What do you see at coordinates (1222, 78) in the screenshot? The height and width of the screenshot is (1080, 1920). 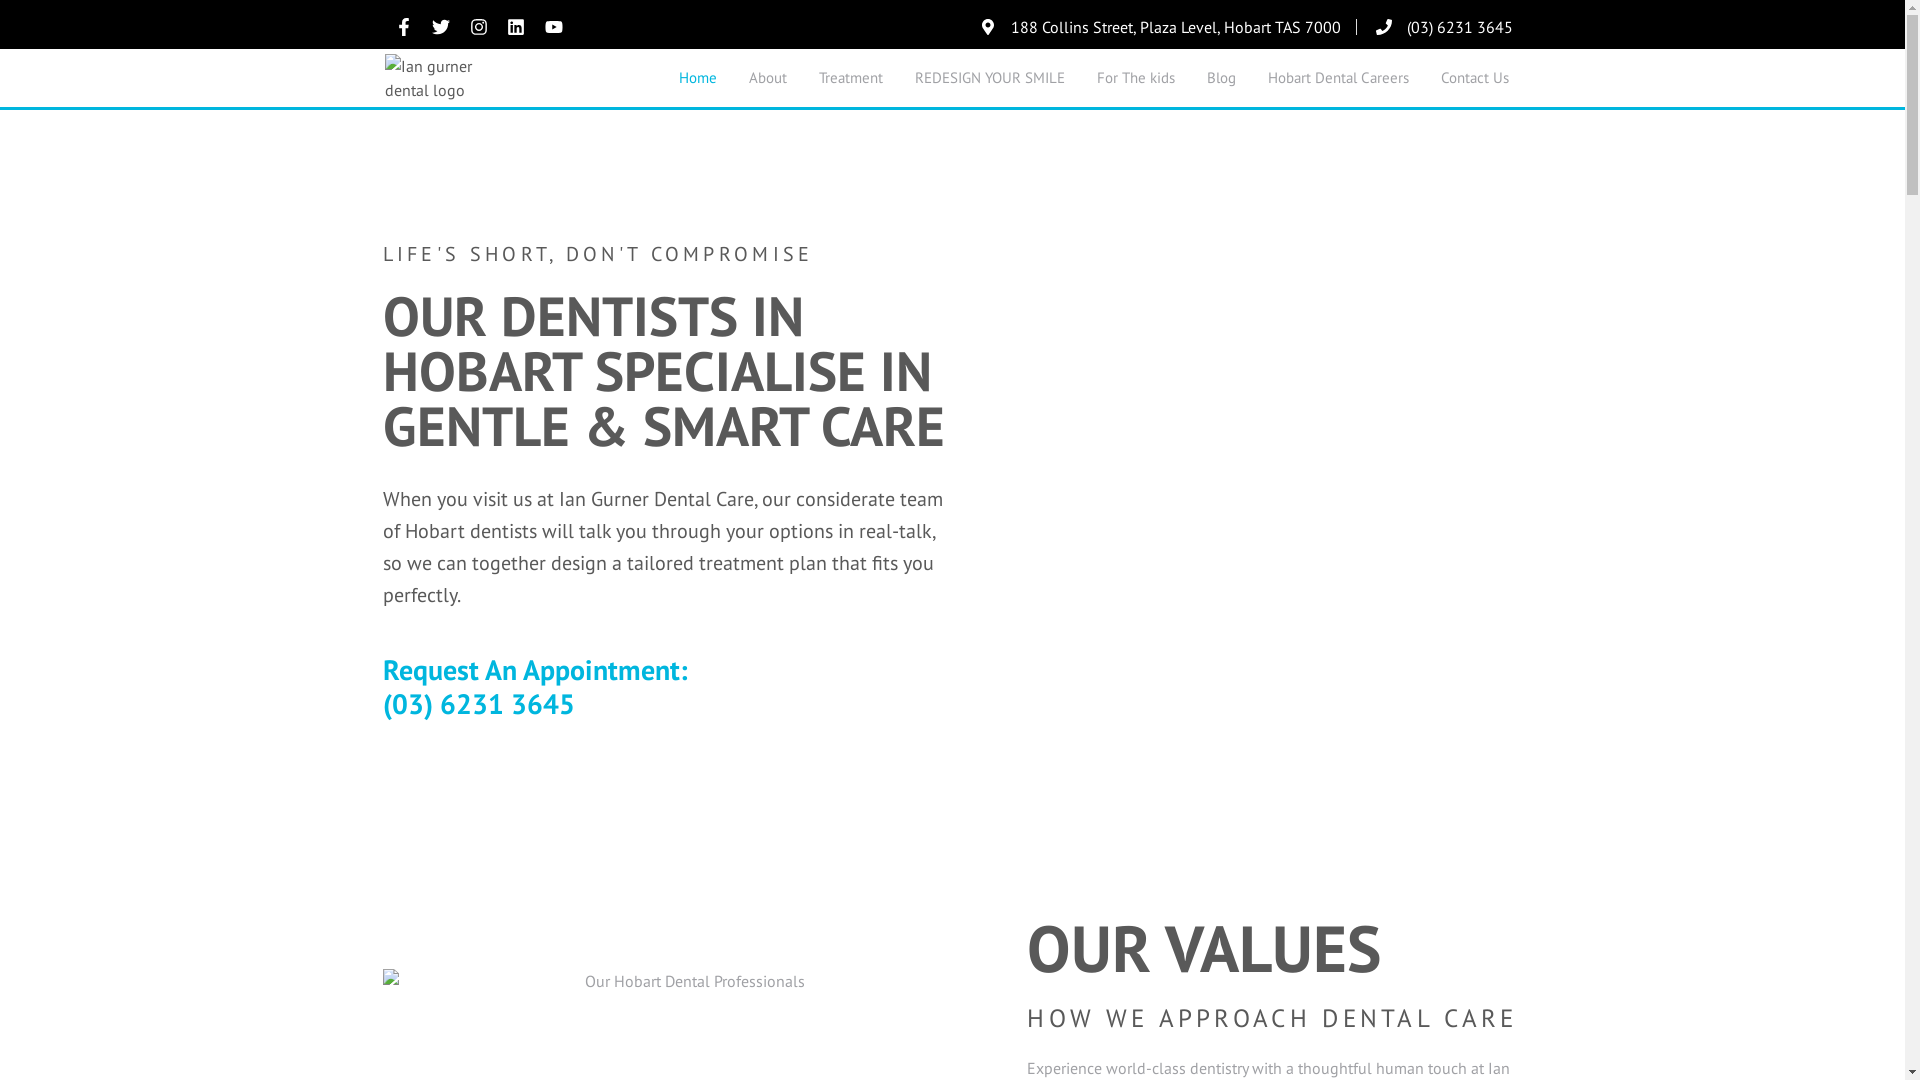 I see `Blog` at bounding box center [1222, 78].